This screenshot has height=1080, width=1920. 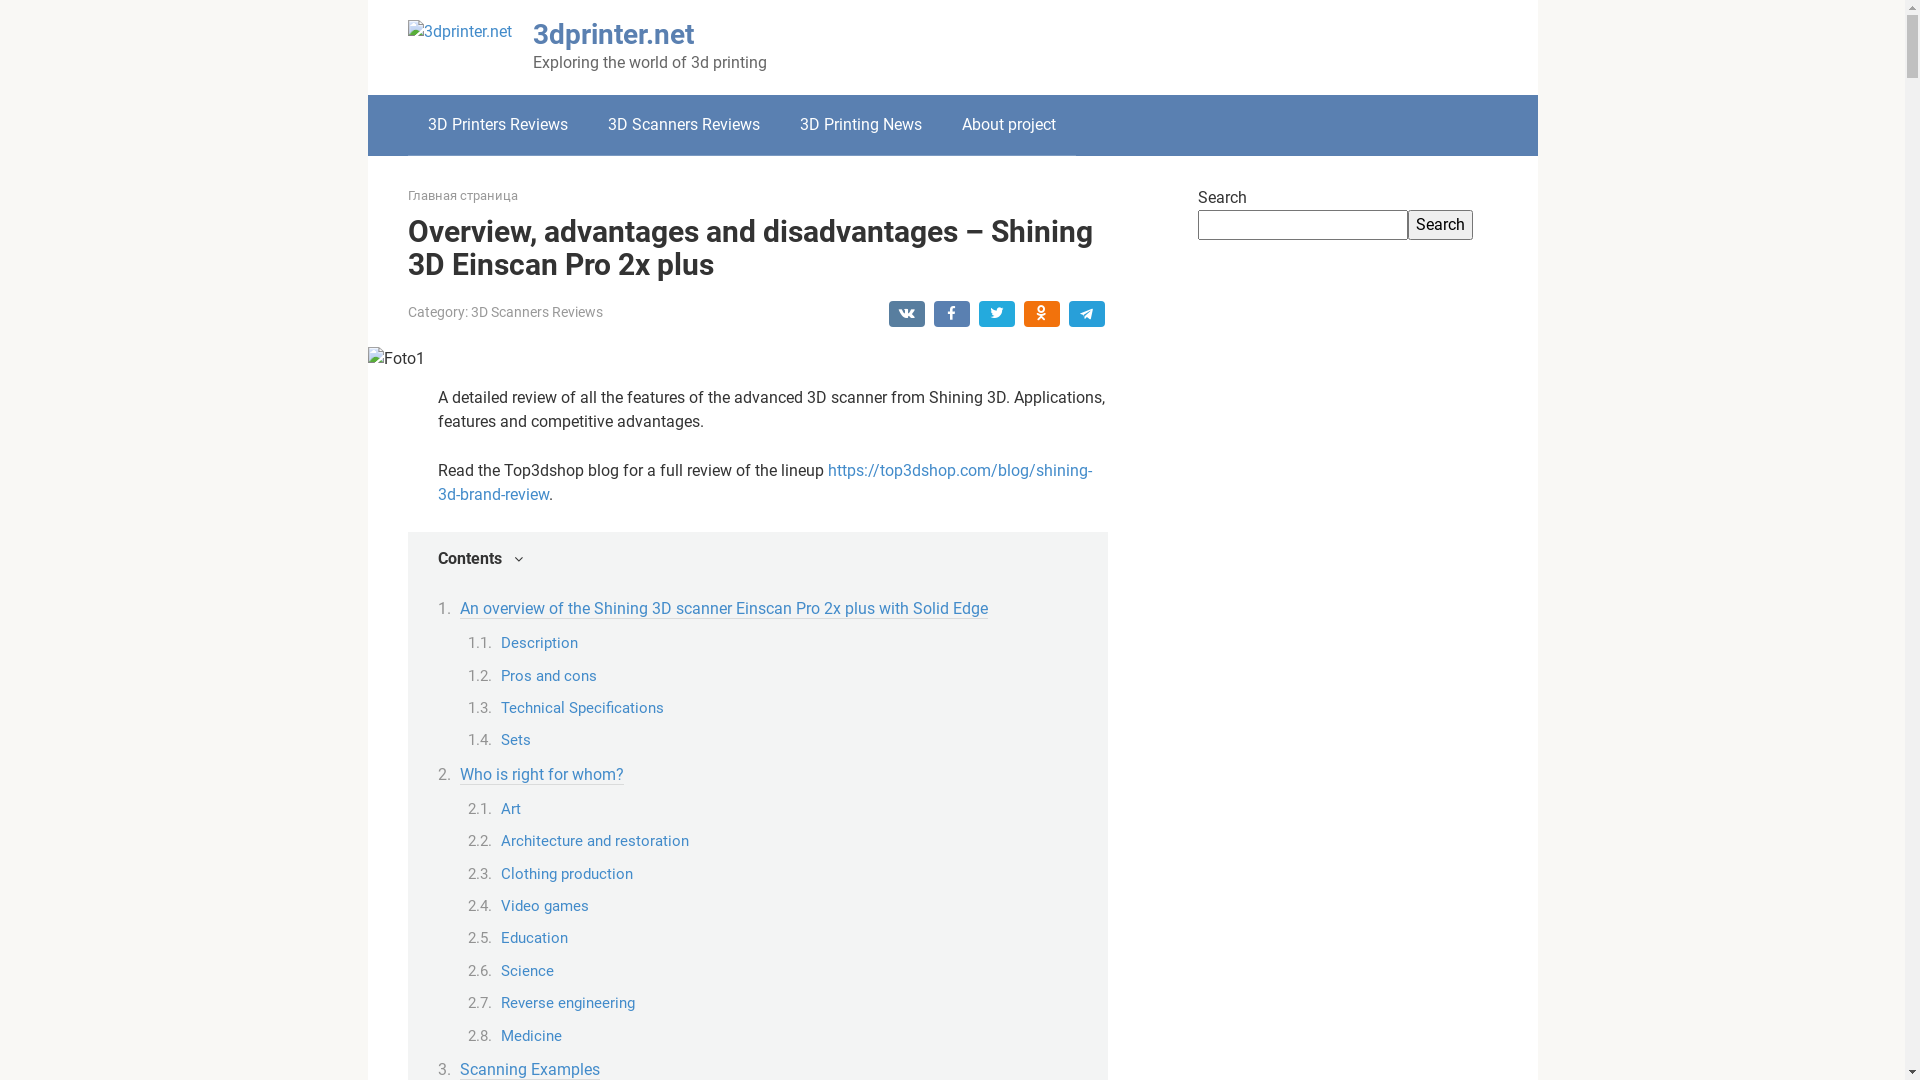 What do you see at coordinates (544, 906) in the screenshot?
I see `Video games` at bounding box center [544, 906].